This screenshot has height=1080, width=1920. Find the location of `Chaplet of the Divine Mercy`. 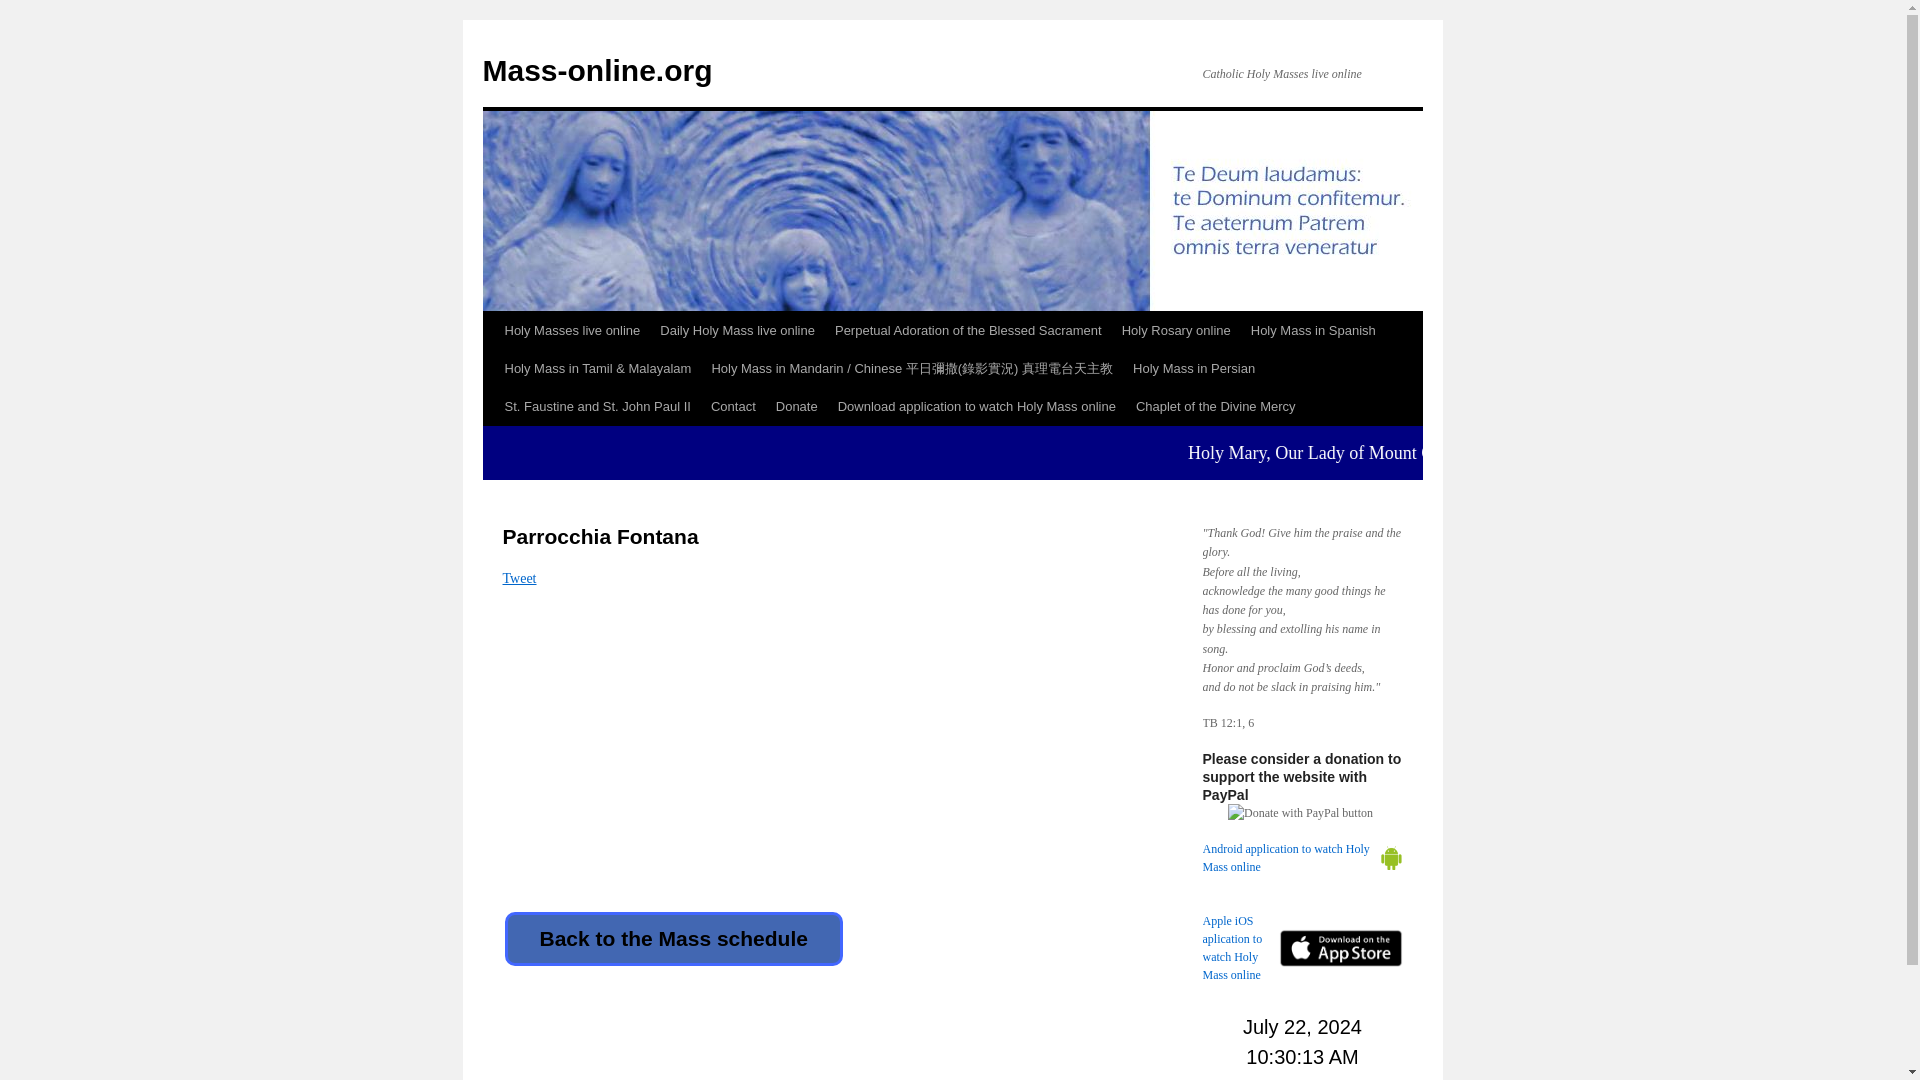

Chaplet of the Divine Mercy is located at coordinates (1215, 406).